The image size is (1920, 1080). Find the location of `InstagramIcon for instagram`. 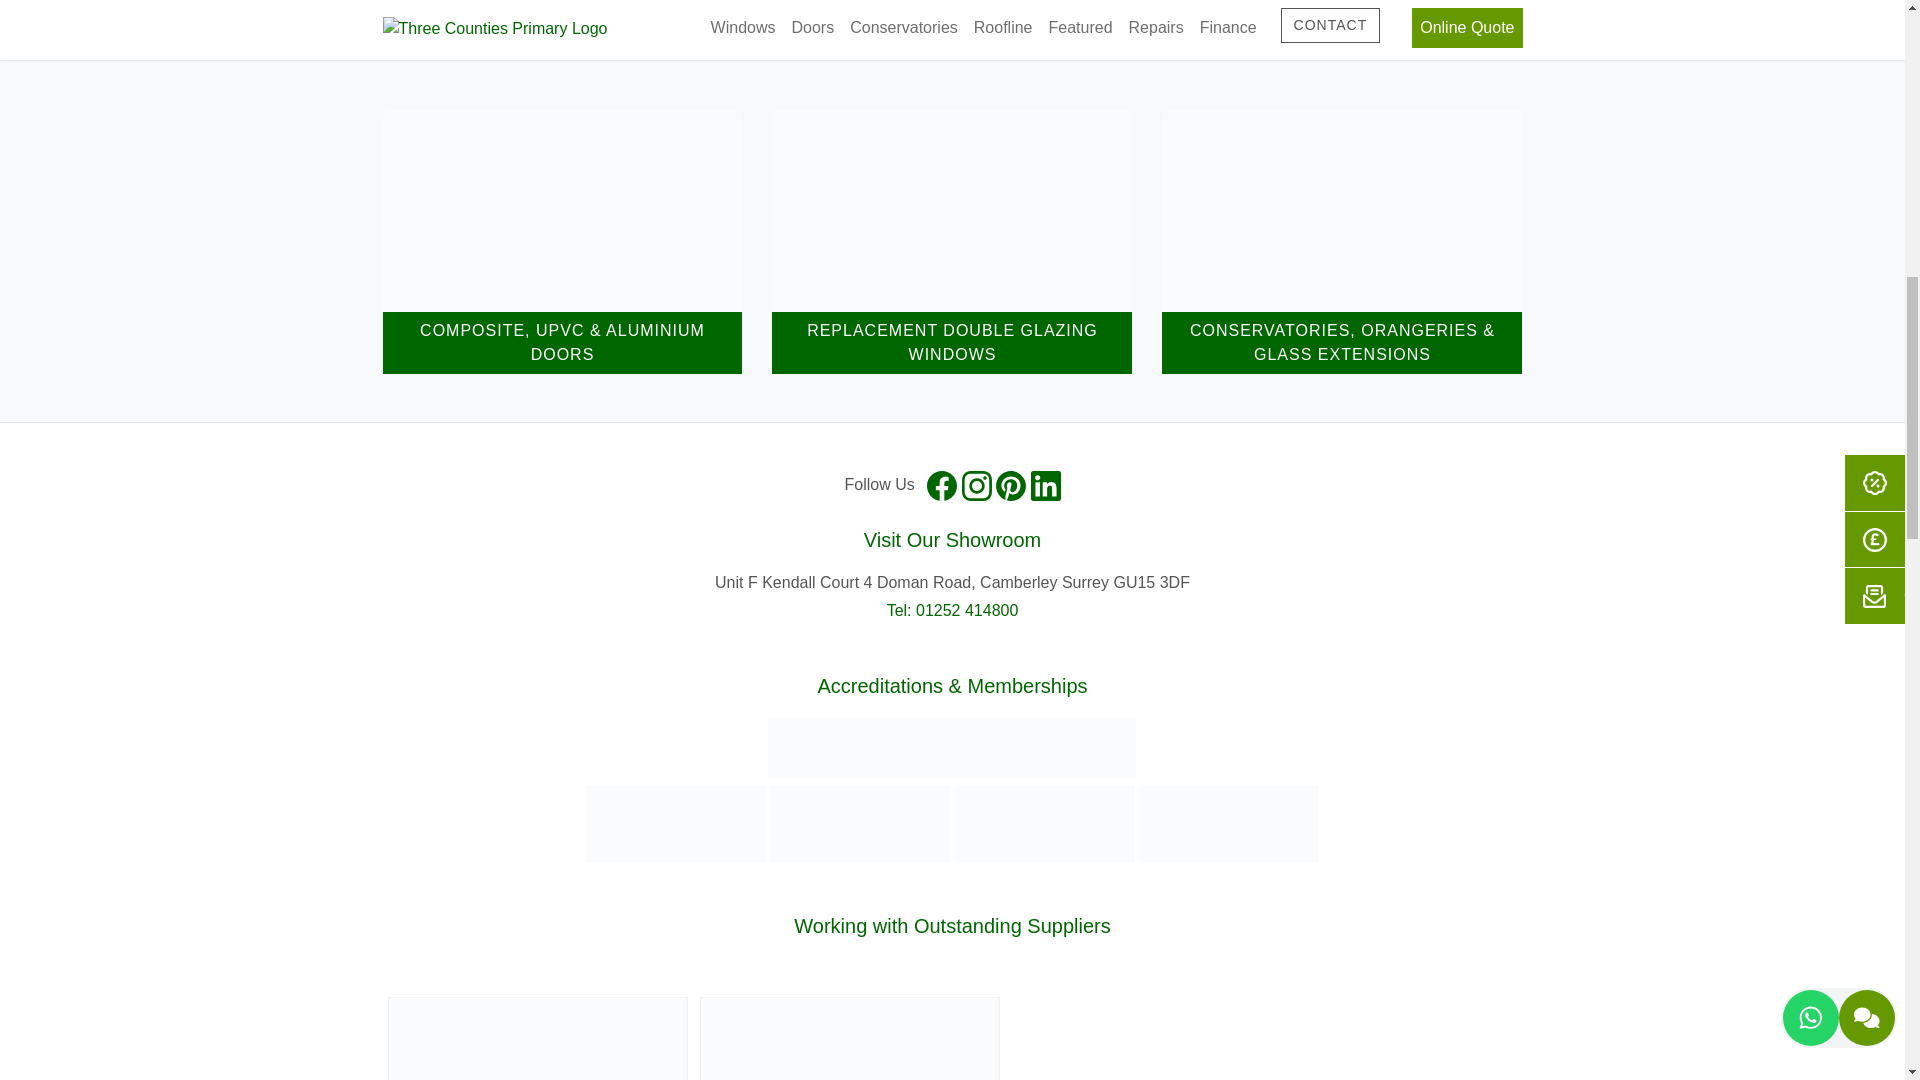

InstagramIcon for instagram is located at coordinates (976, 486).